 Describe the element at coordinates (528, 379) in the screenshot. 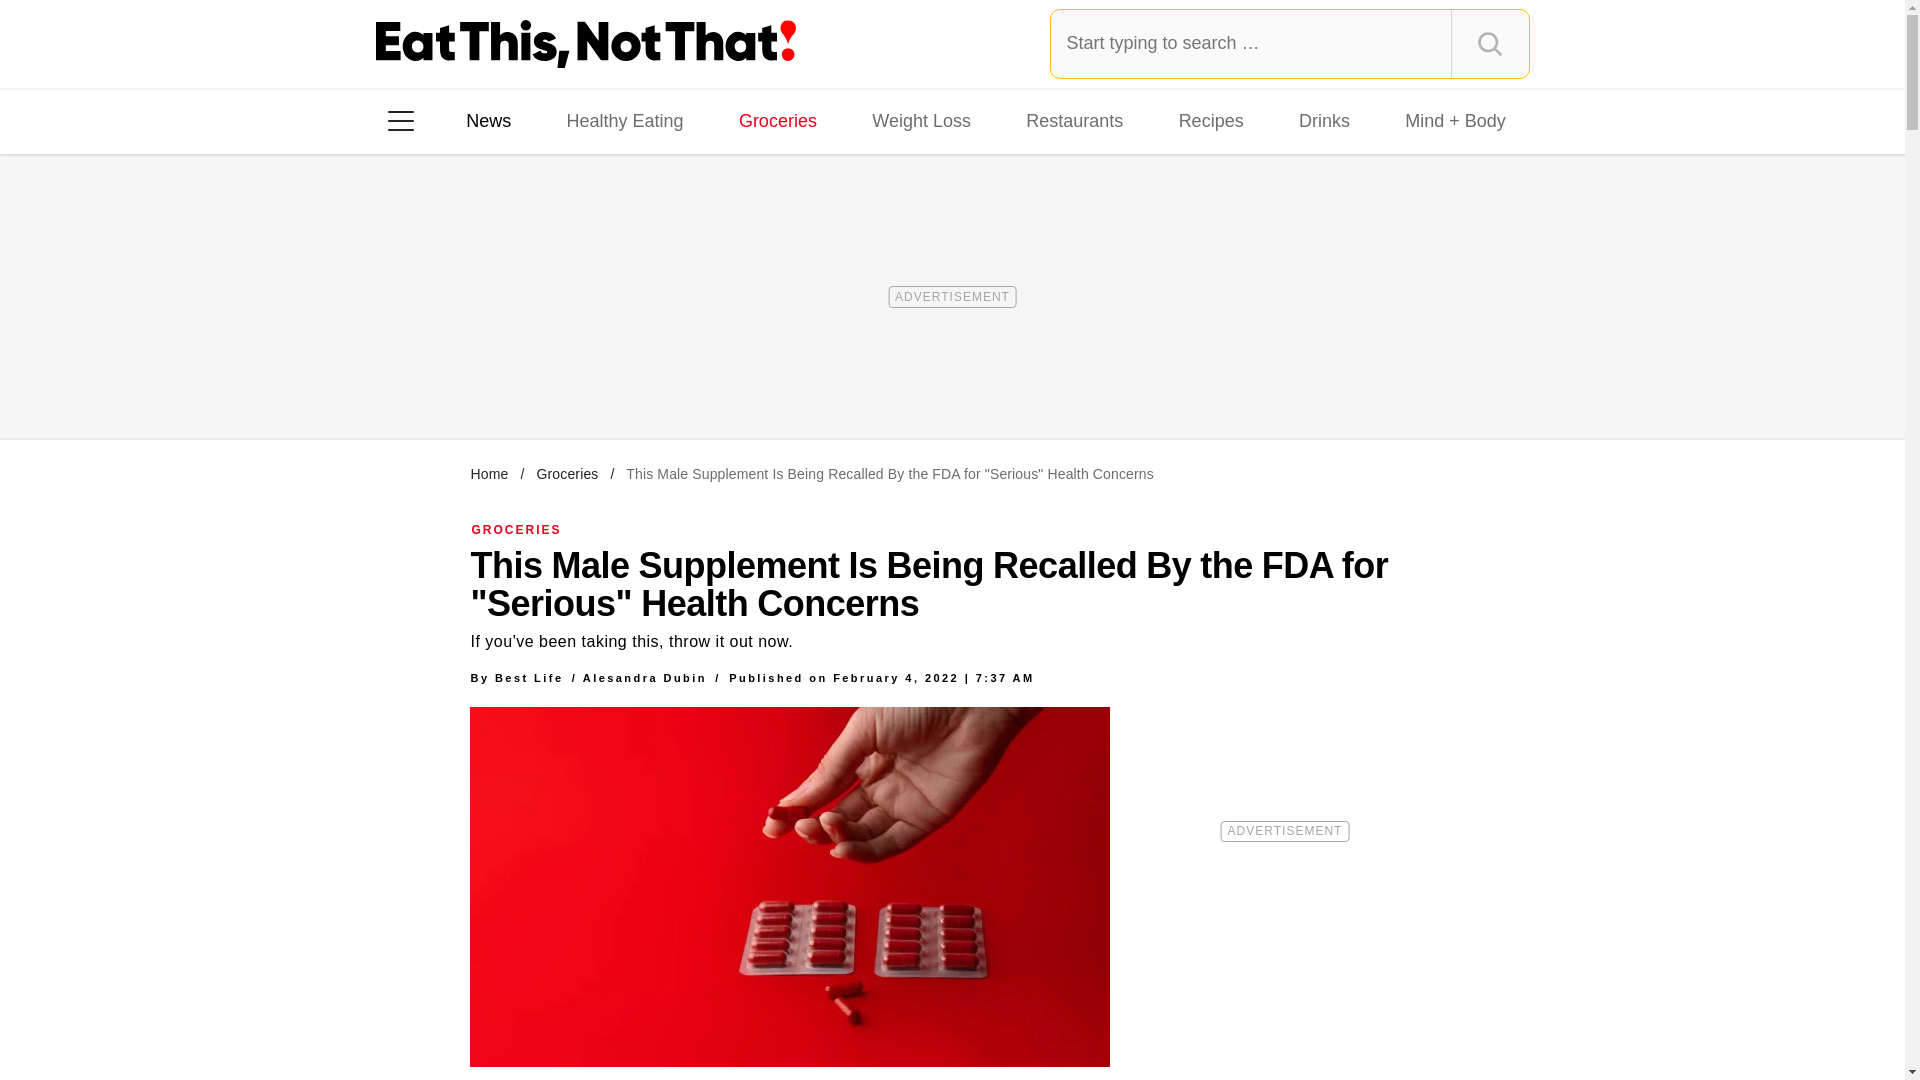

I see `TikTok` at that location.